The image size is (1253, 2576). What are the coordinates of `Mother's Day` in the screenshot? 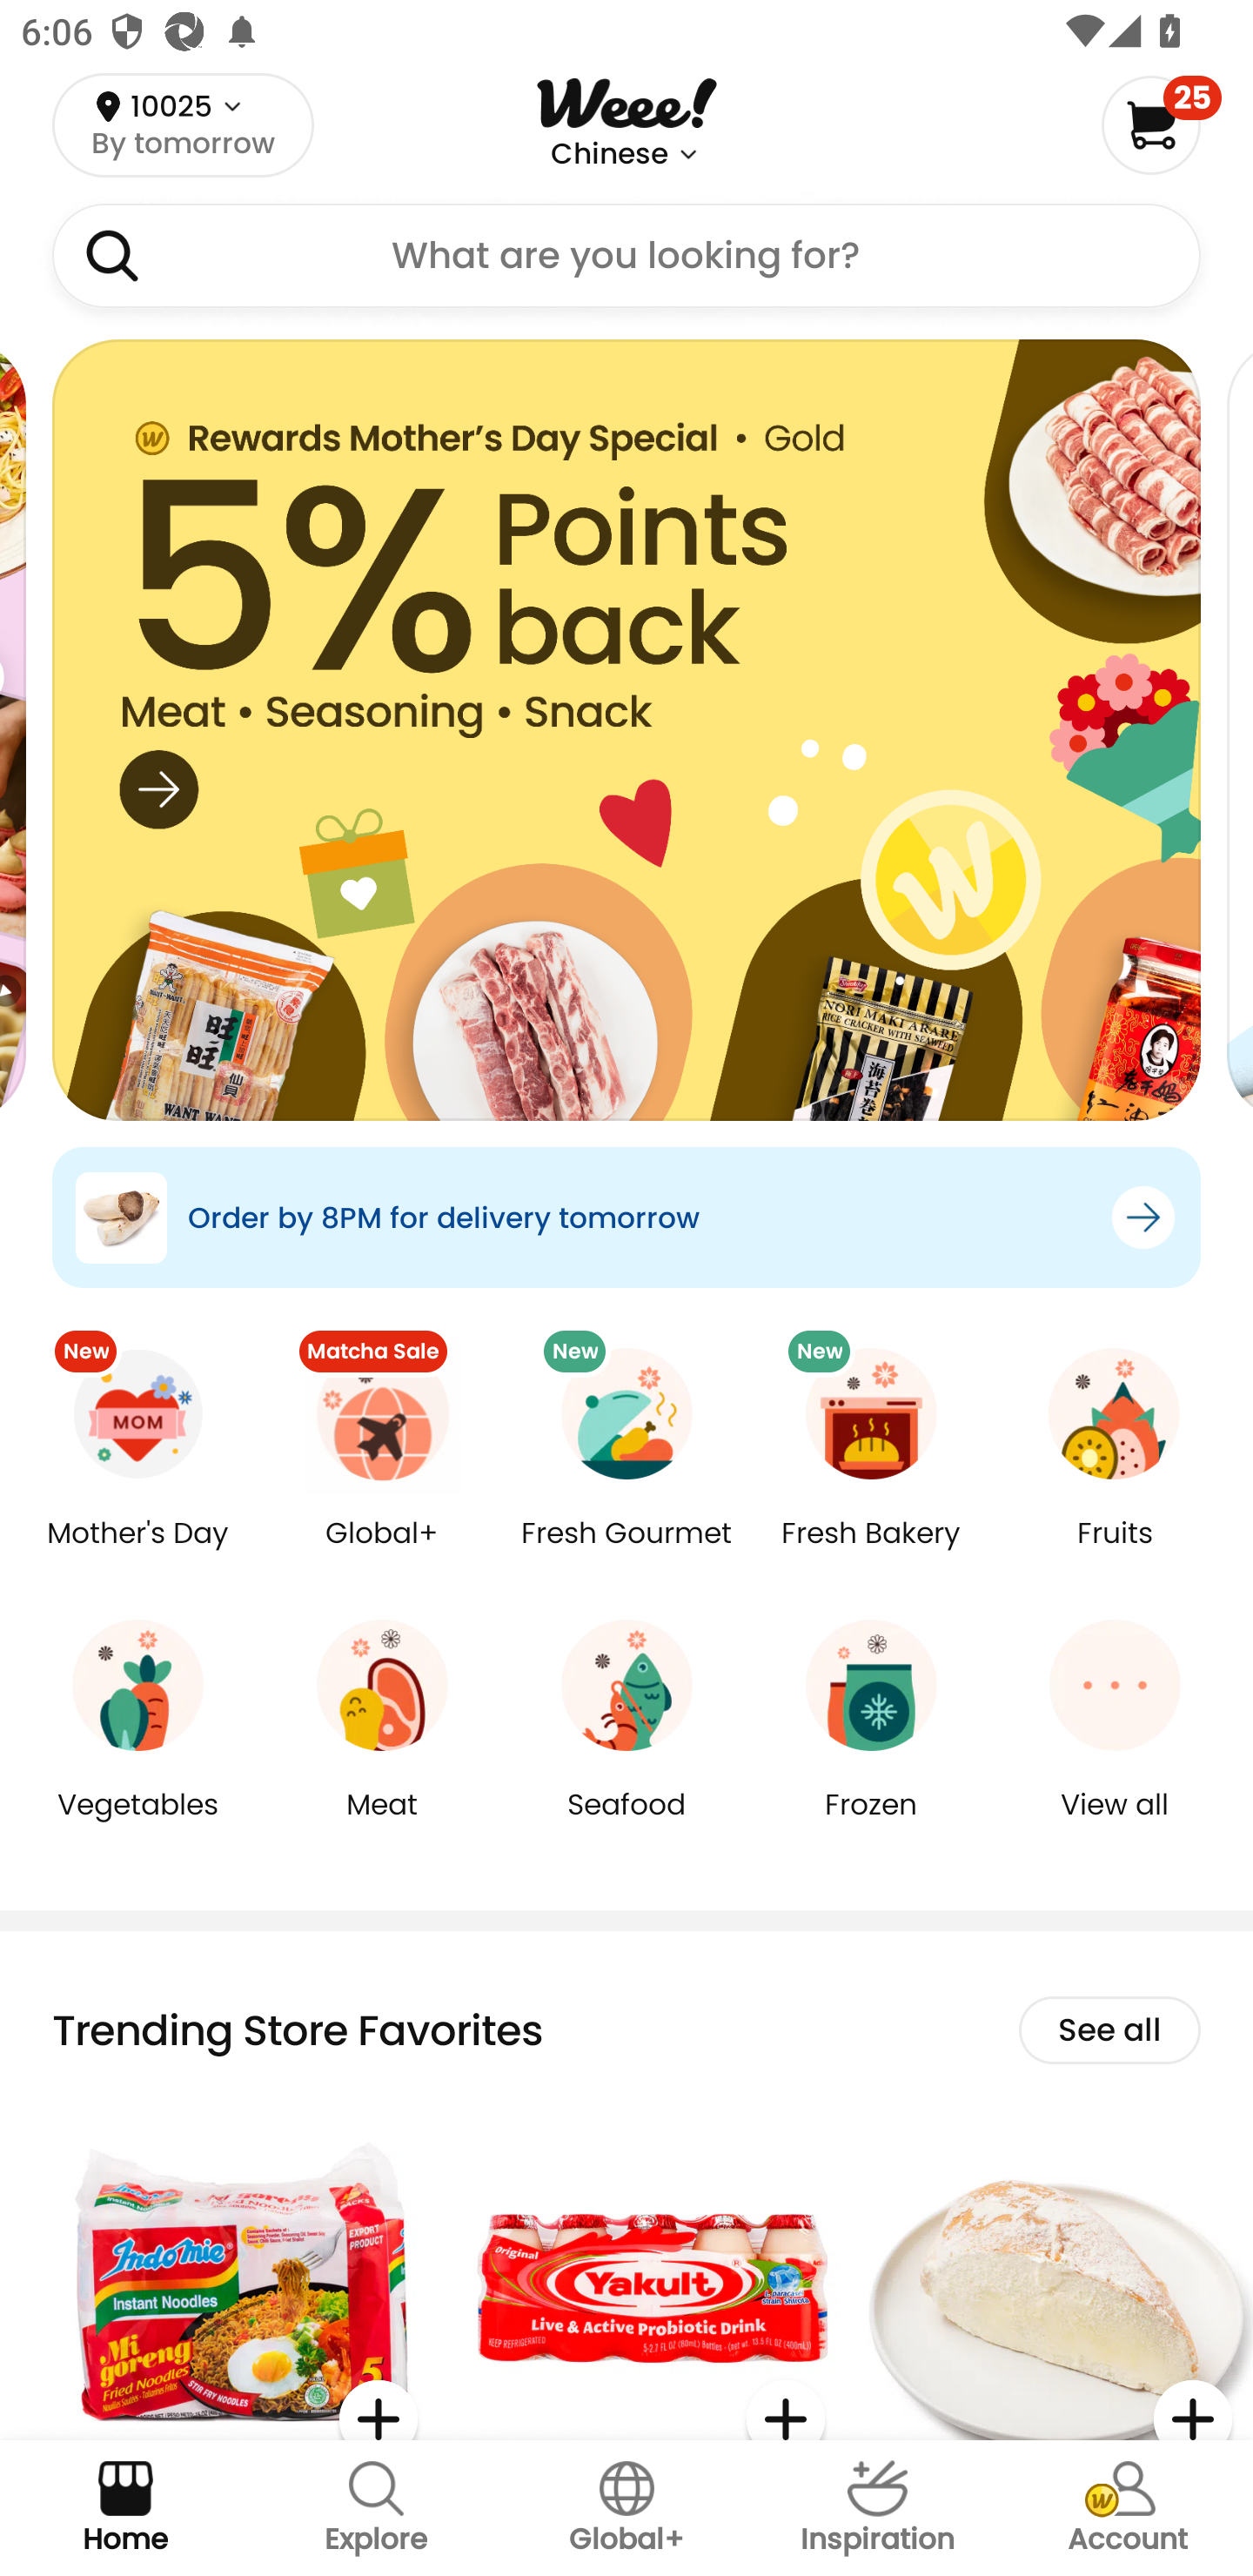 It's located at (137, 1554).